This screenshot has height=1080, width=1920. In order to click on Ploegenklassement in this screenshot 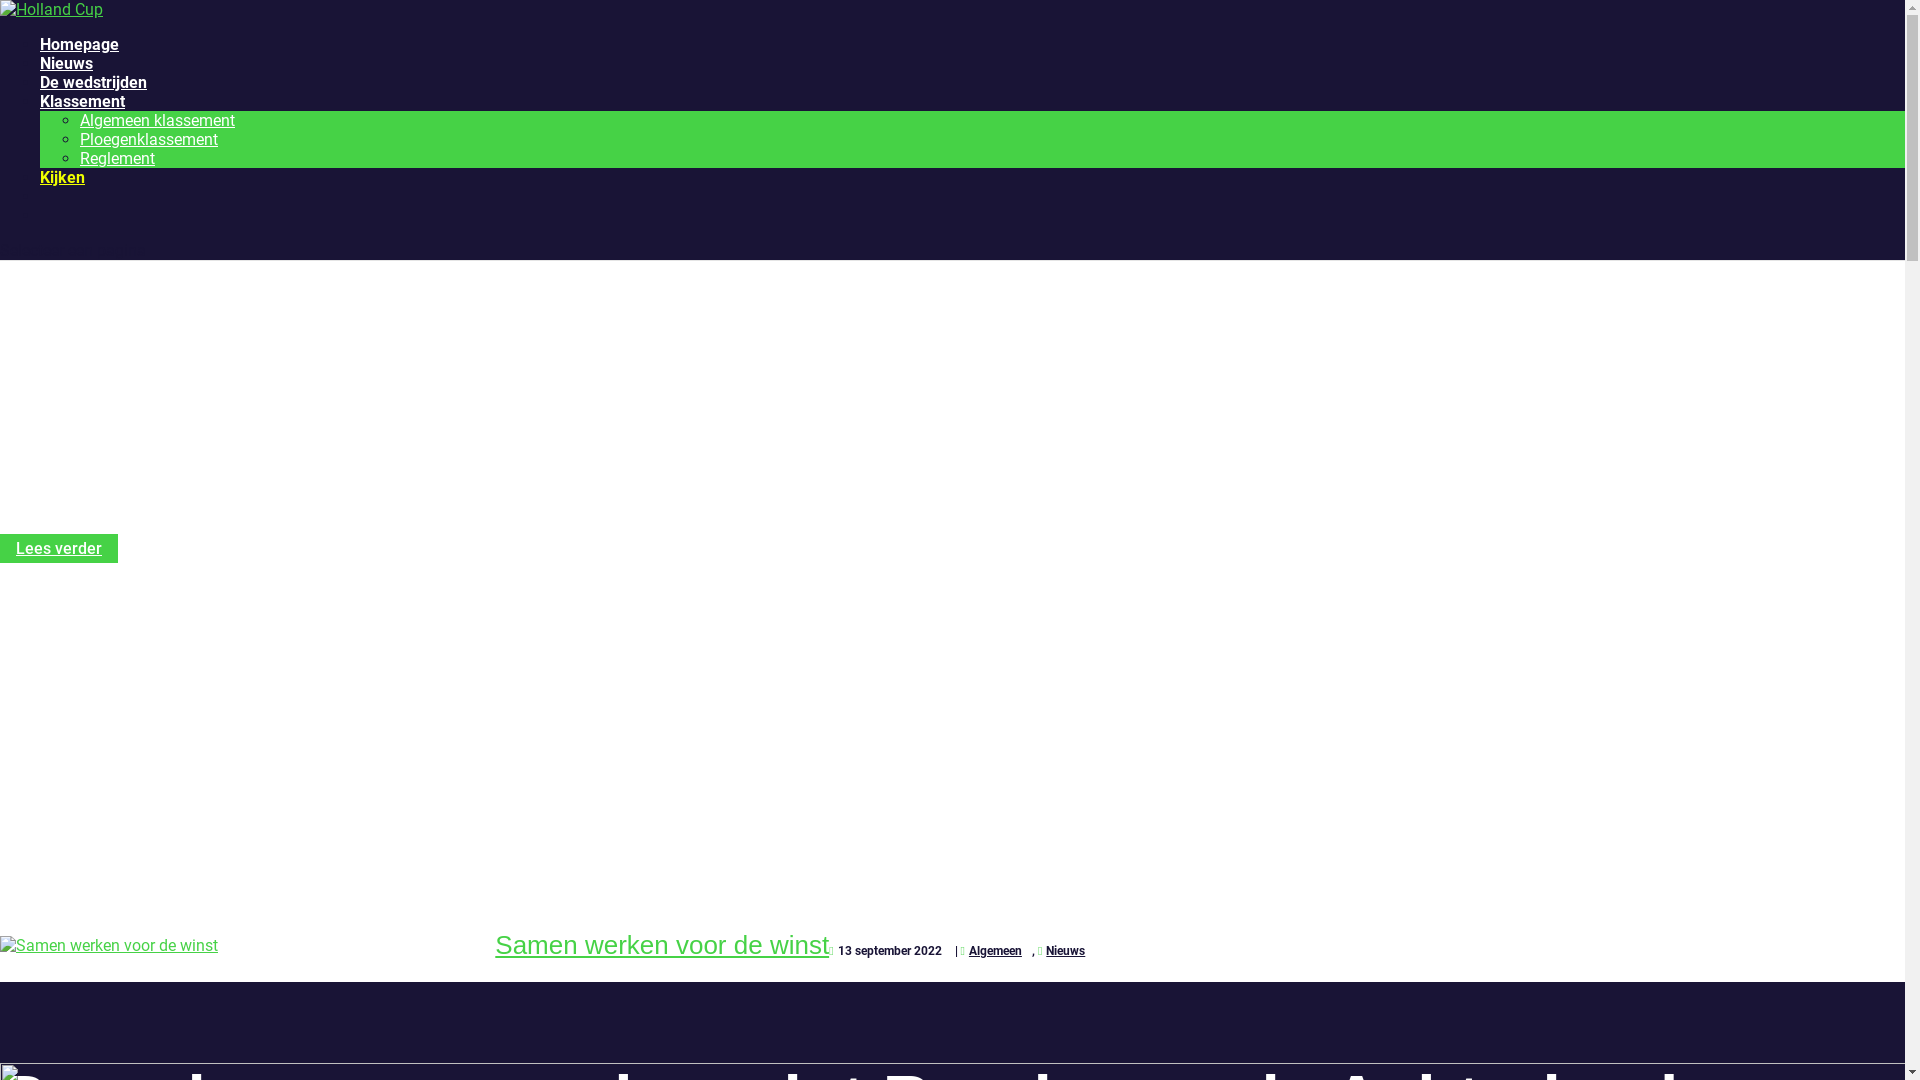, I will do `click(149, 140)`.